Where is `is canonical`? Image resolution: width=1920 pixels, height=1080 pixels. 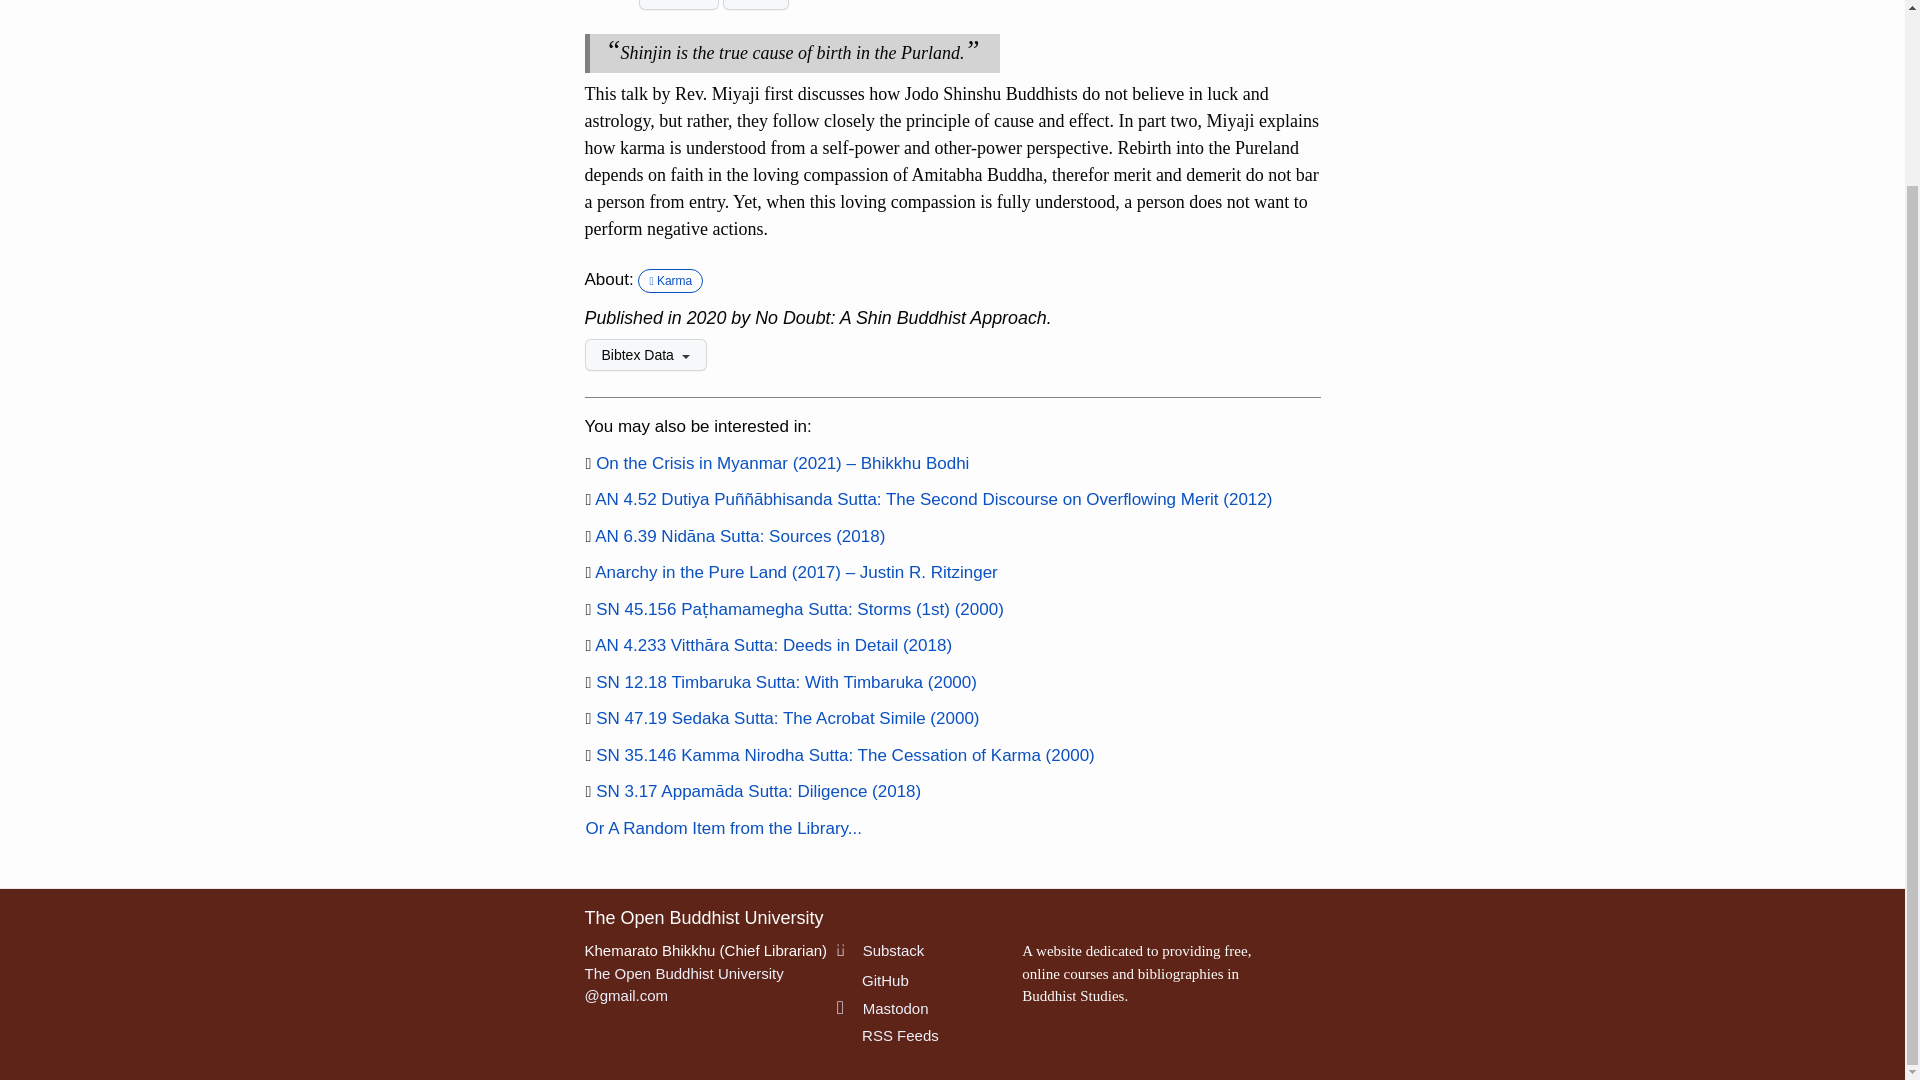
is canonical is located at coordinates (588, 718).